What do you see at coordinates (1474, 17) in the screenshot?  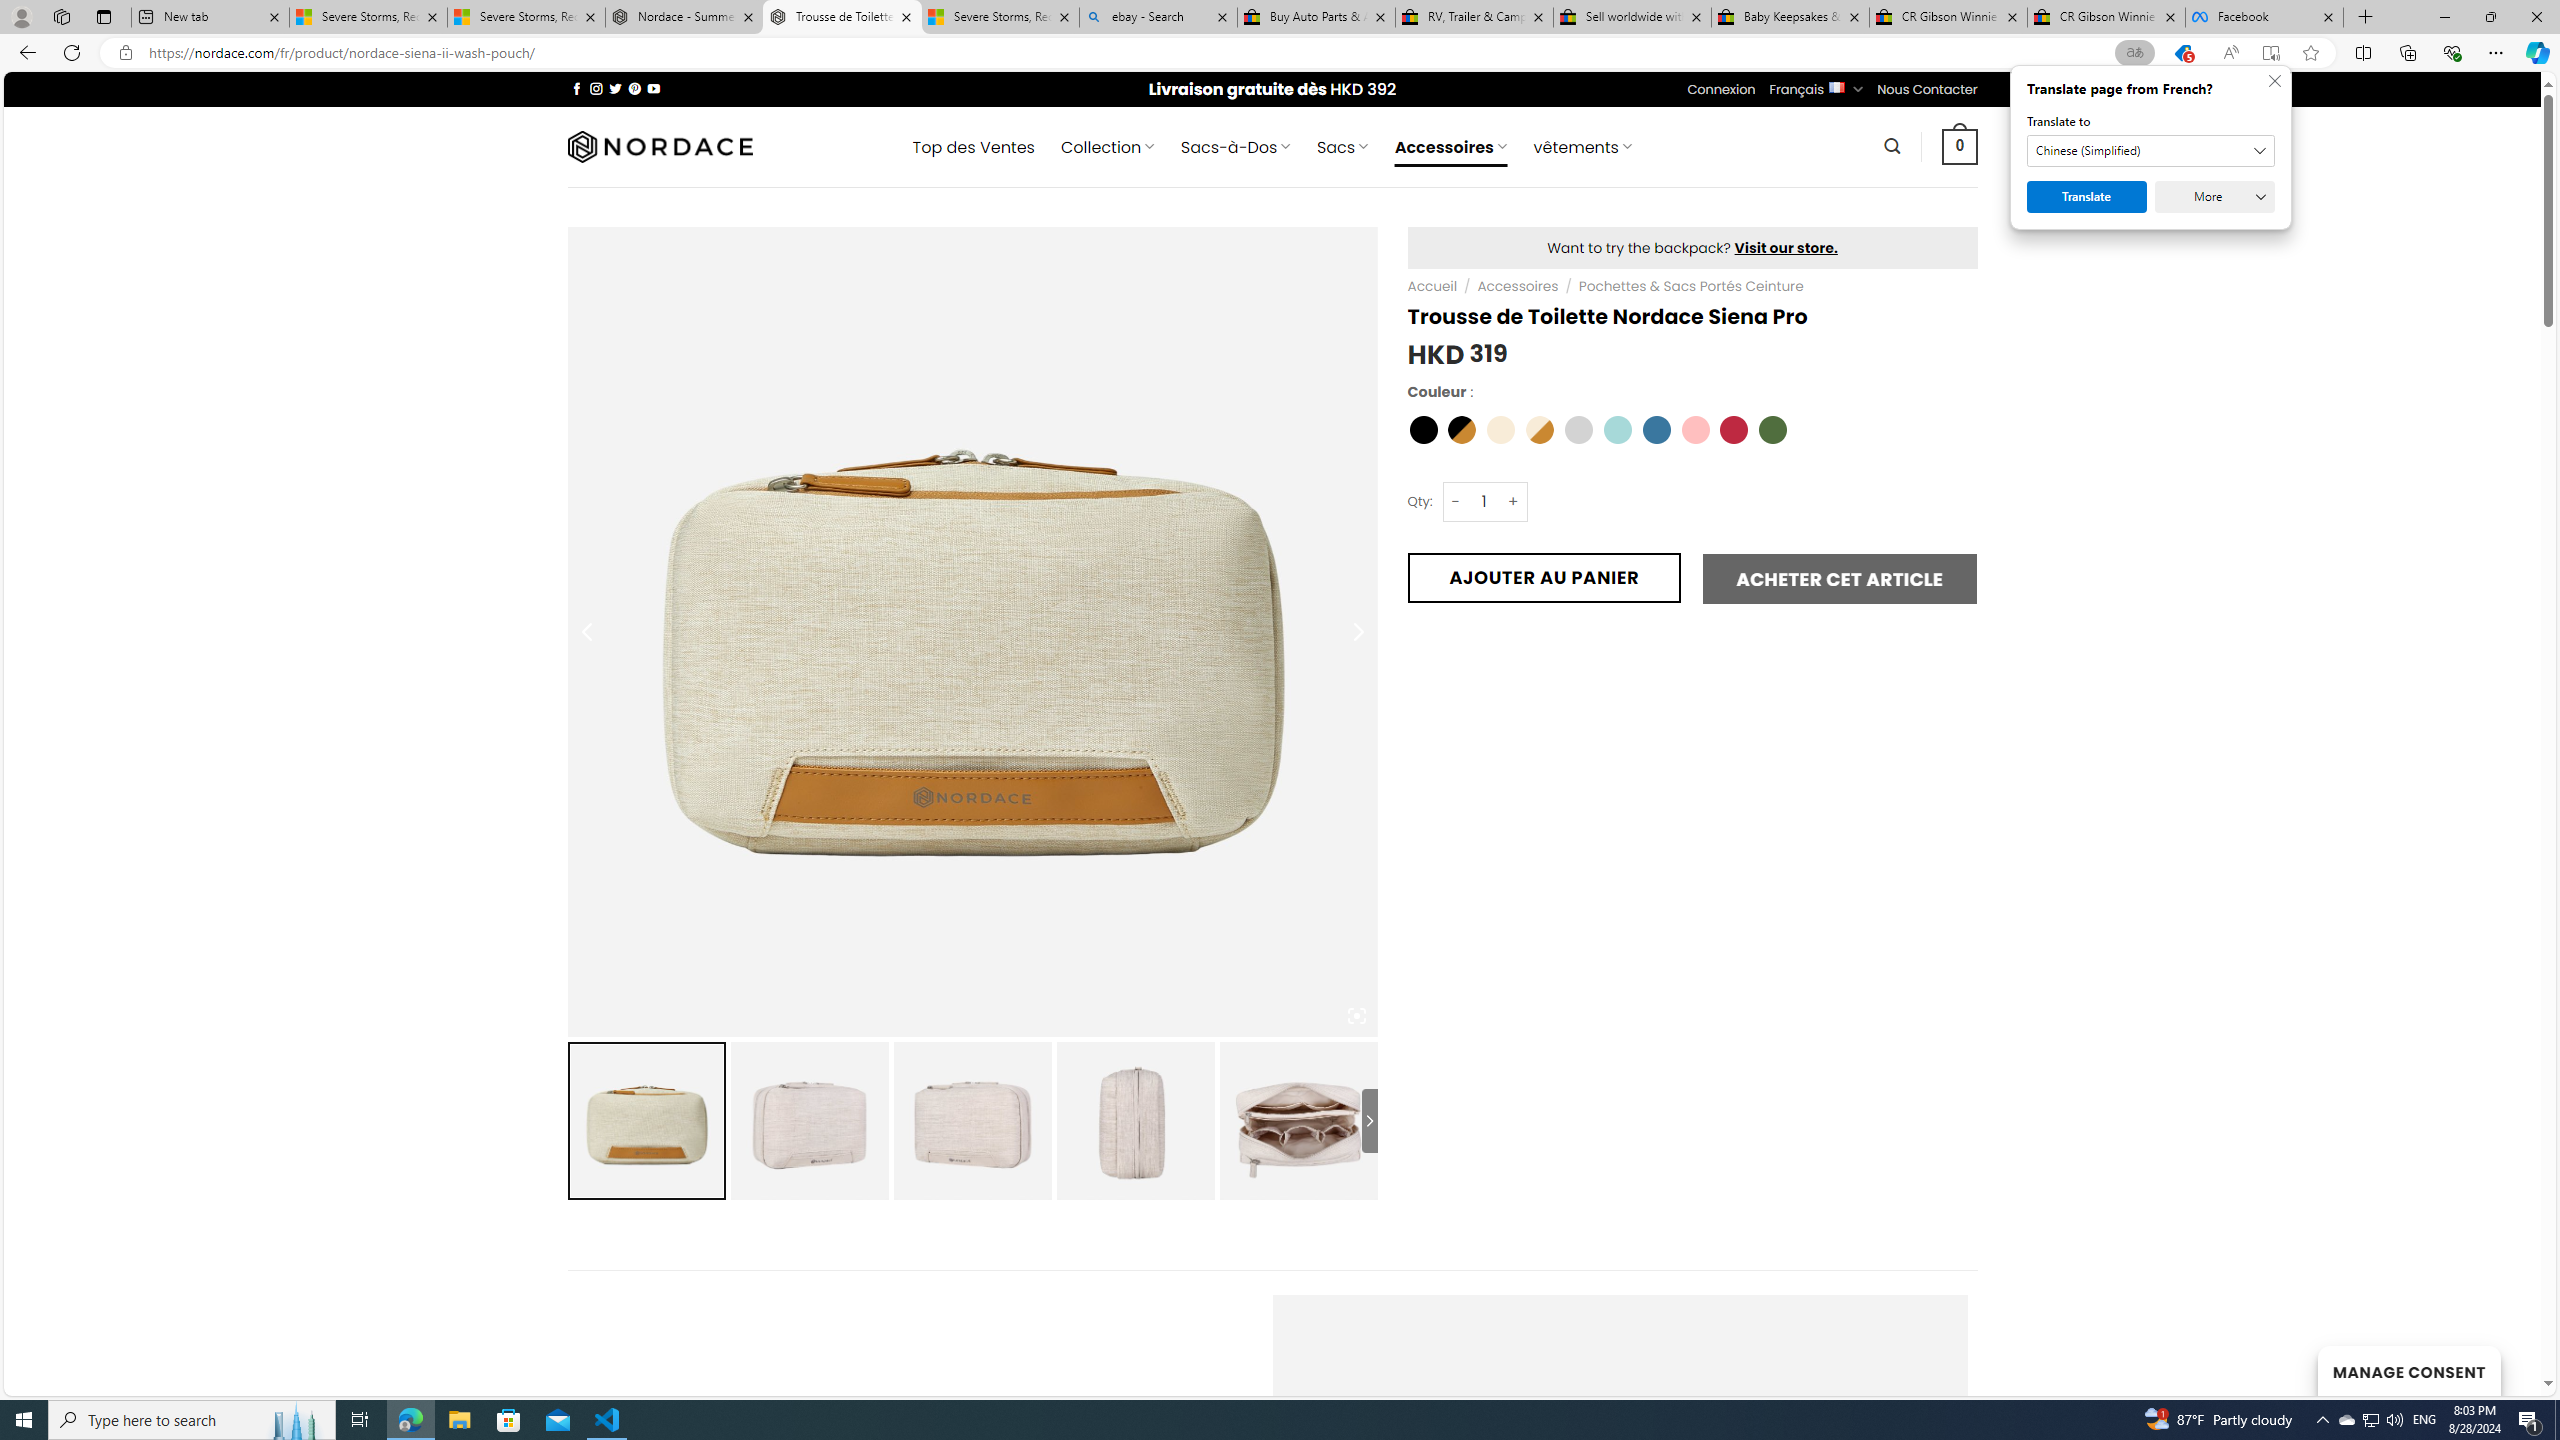 I see `RV, Trailer & Camper Steps & Ladders for sale | eBay` at bounding box center [1474, 17].